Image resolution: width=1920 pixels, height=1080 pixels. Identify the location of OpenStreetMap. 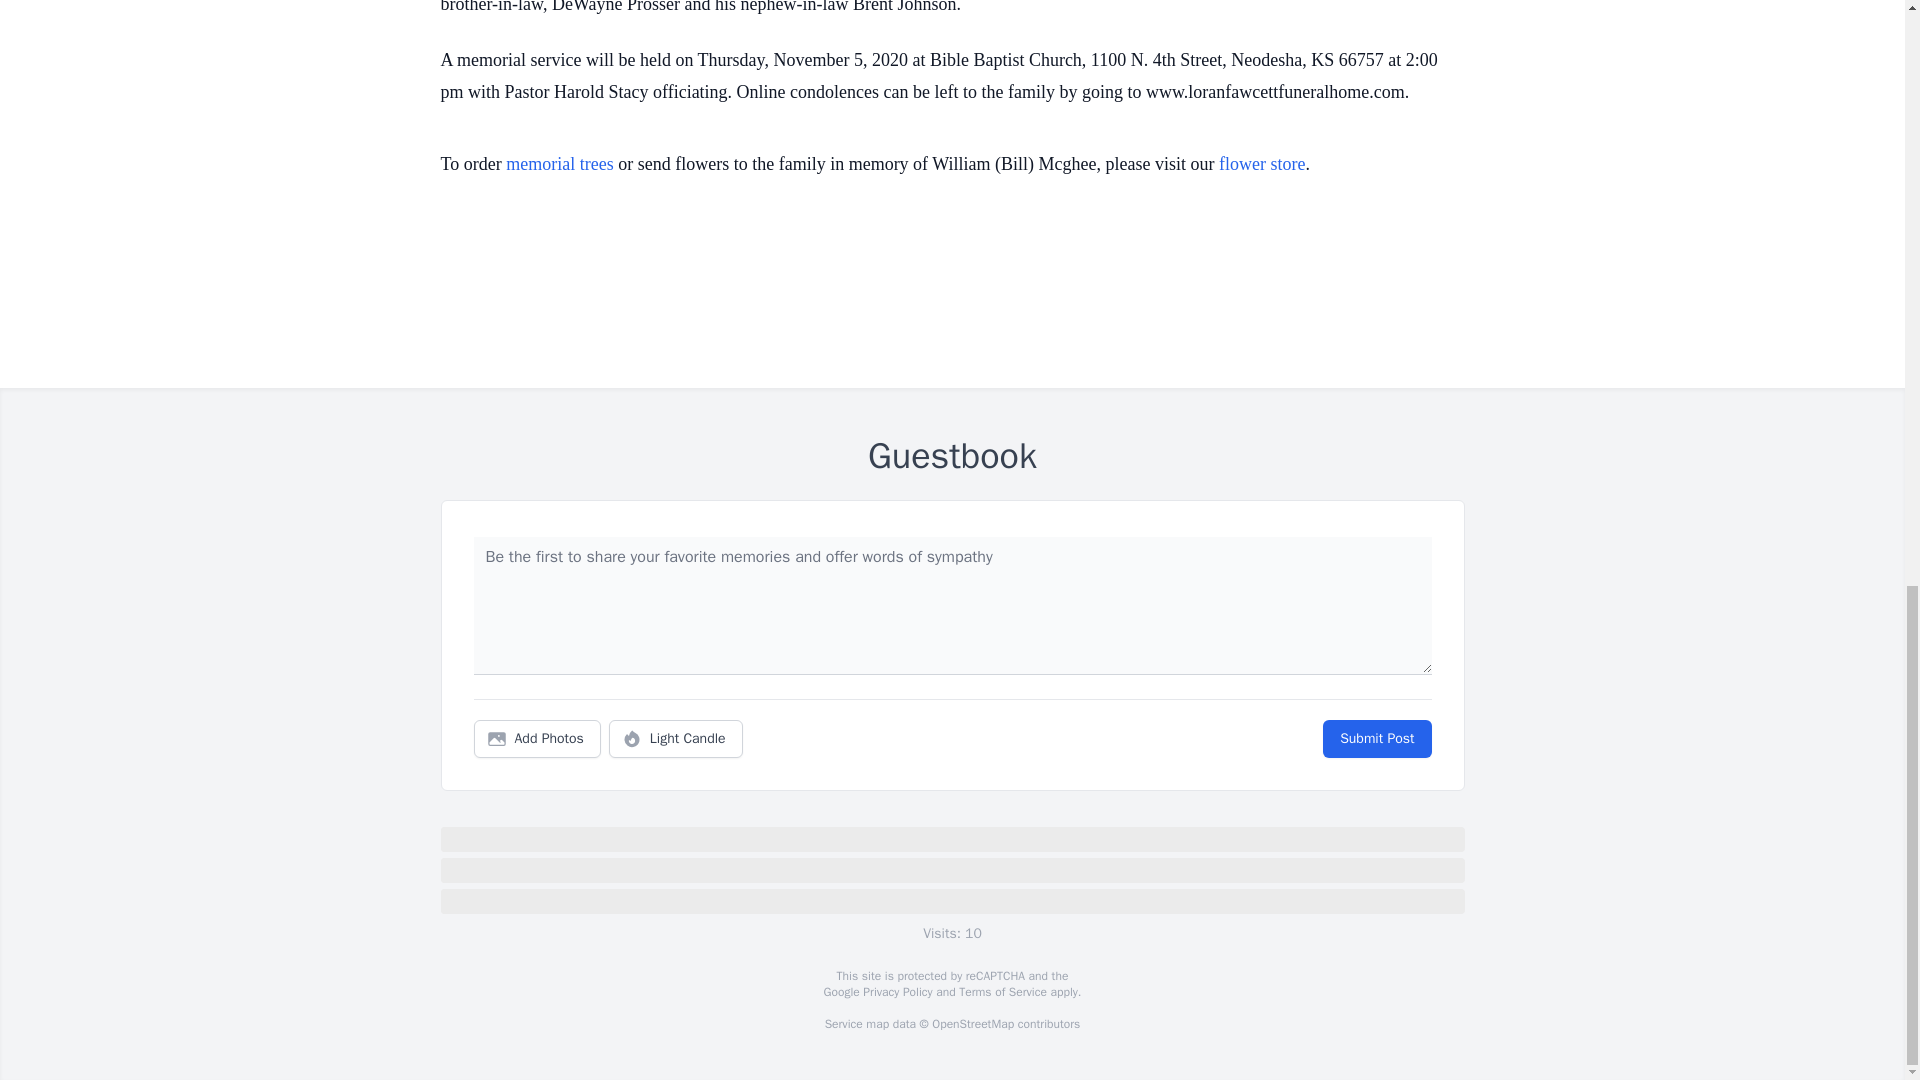
(972, 1024).